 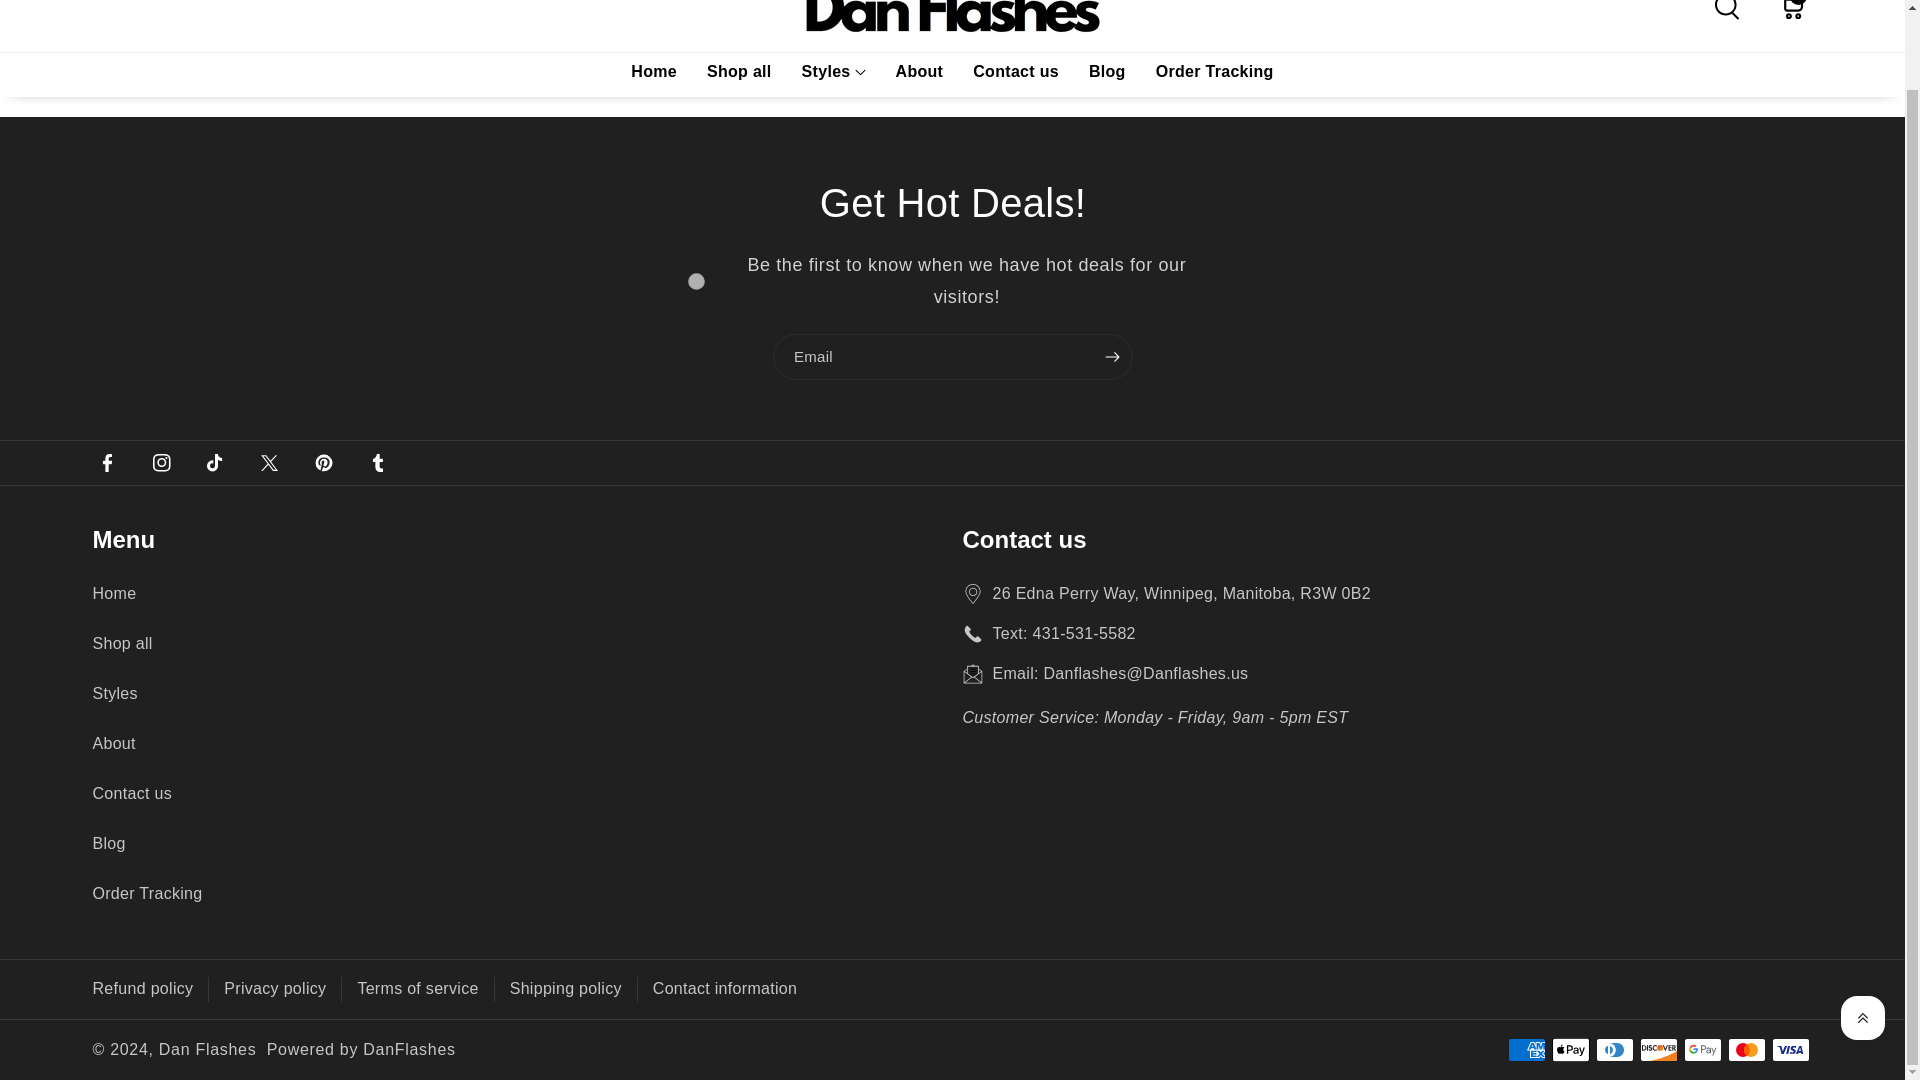 I want to click on Scroll to top, so click(x=1863, y=934).